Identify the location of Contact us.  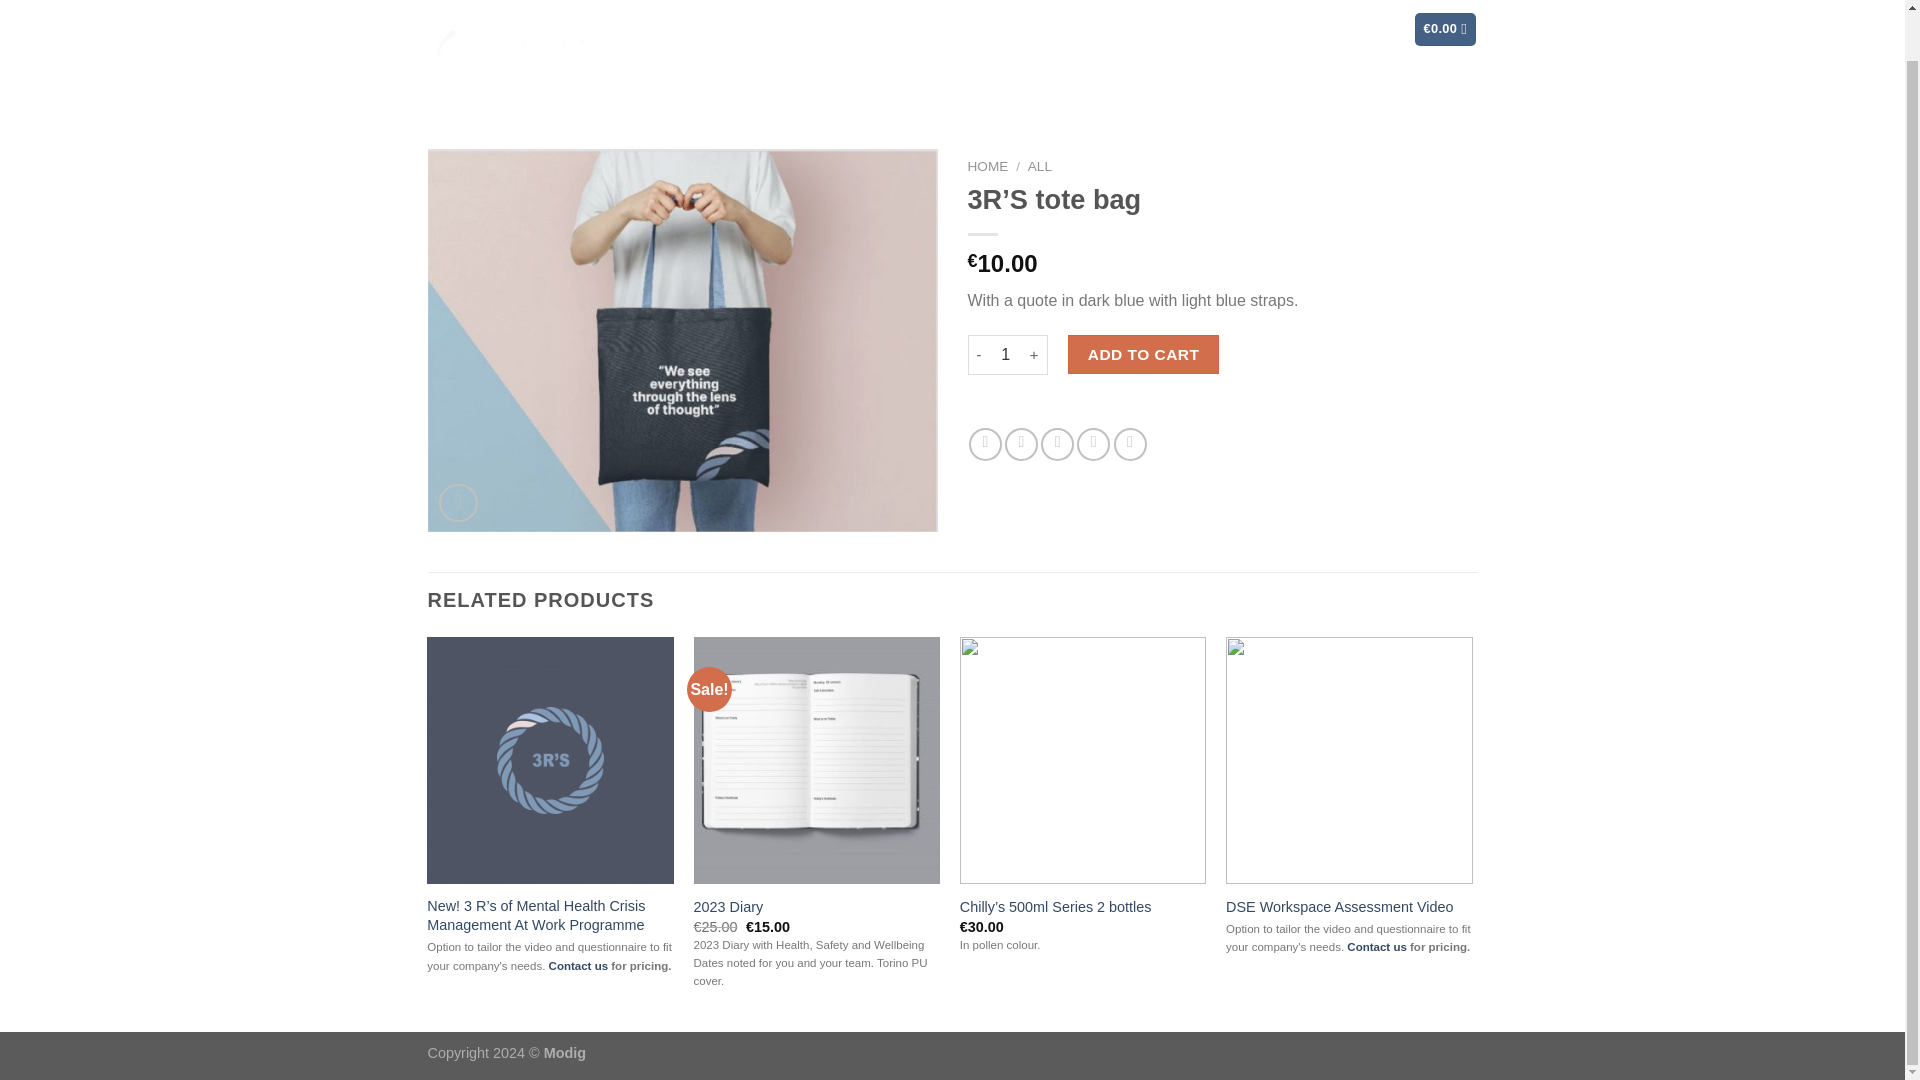
(1377, 946).